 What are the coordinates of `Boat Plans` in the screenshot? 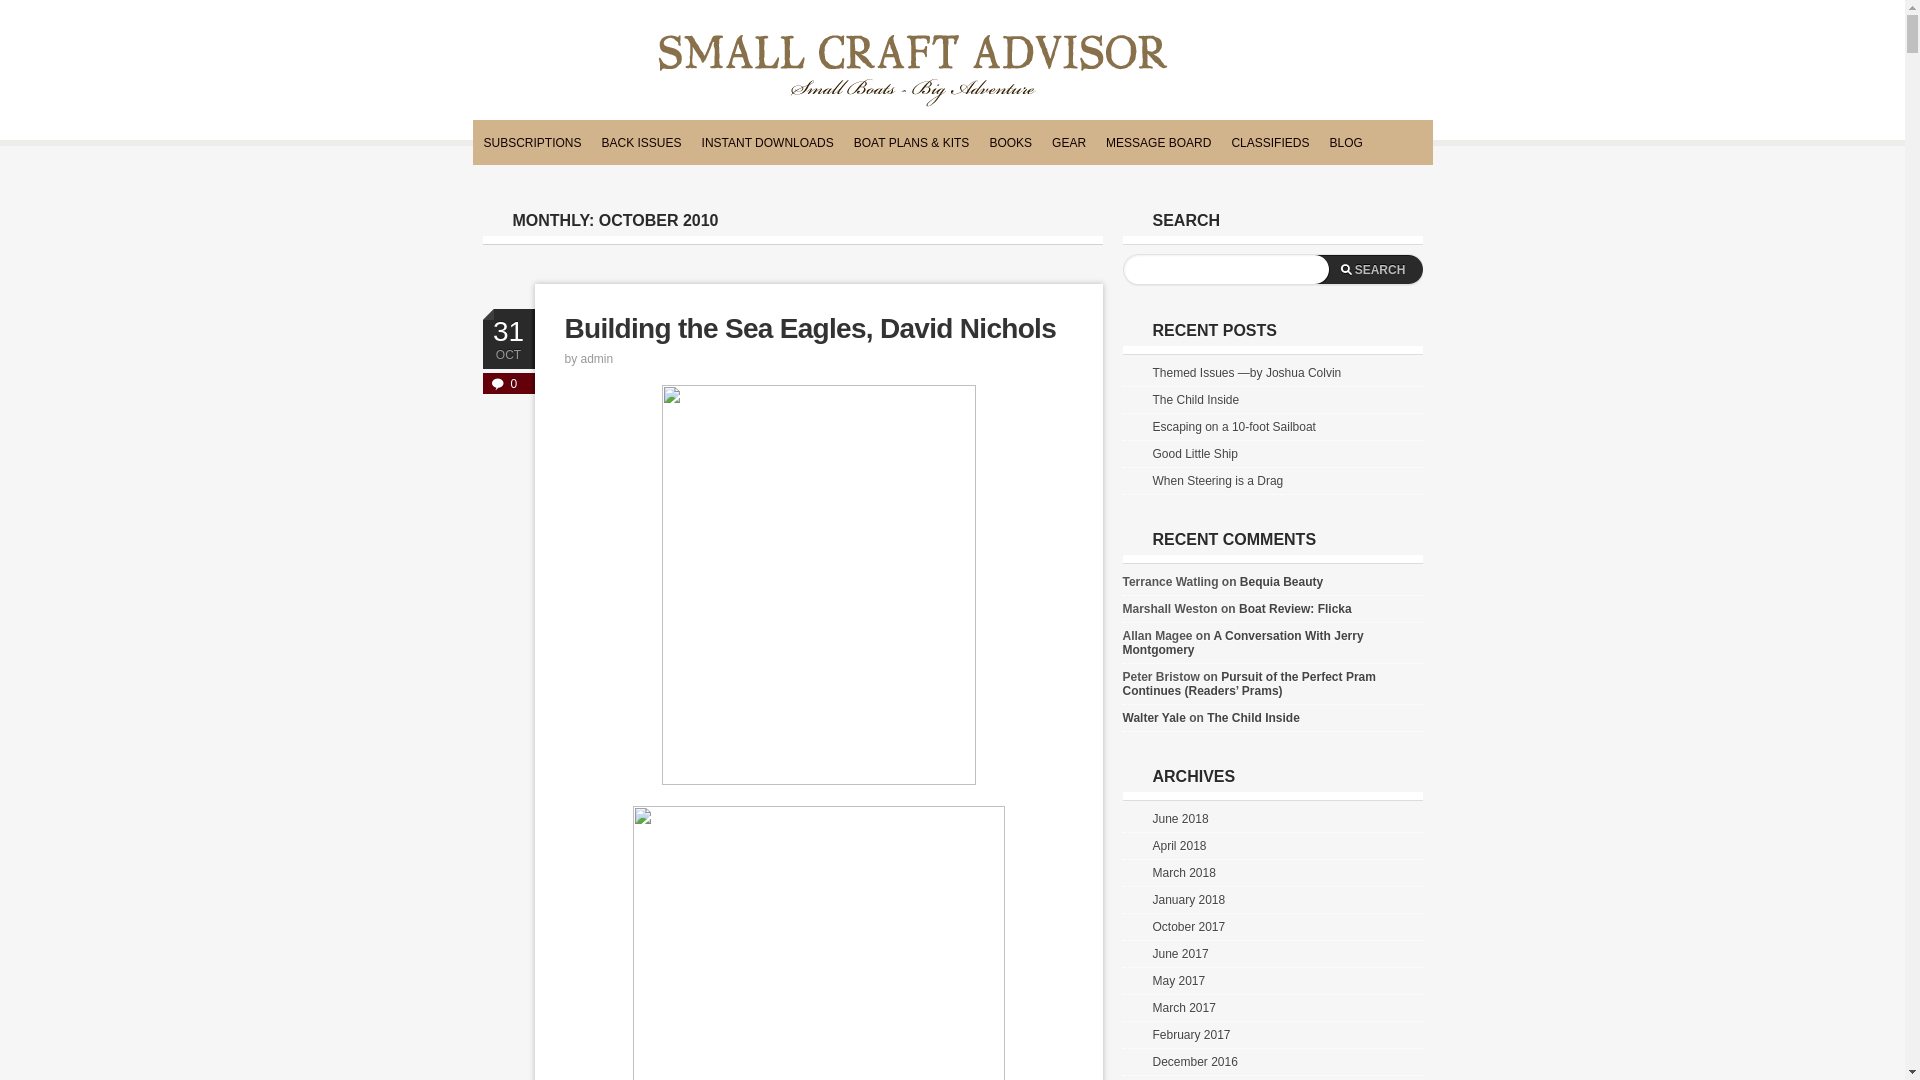 It's located at (912, 144).